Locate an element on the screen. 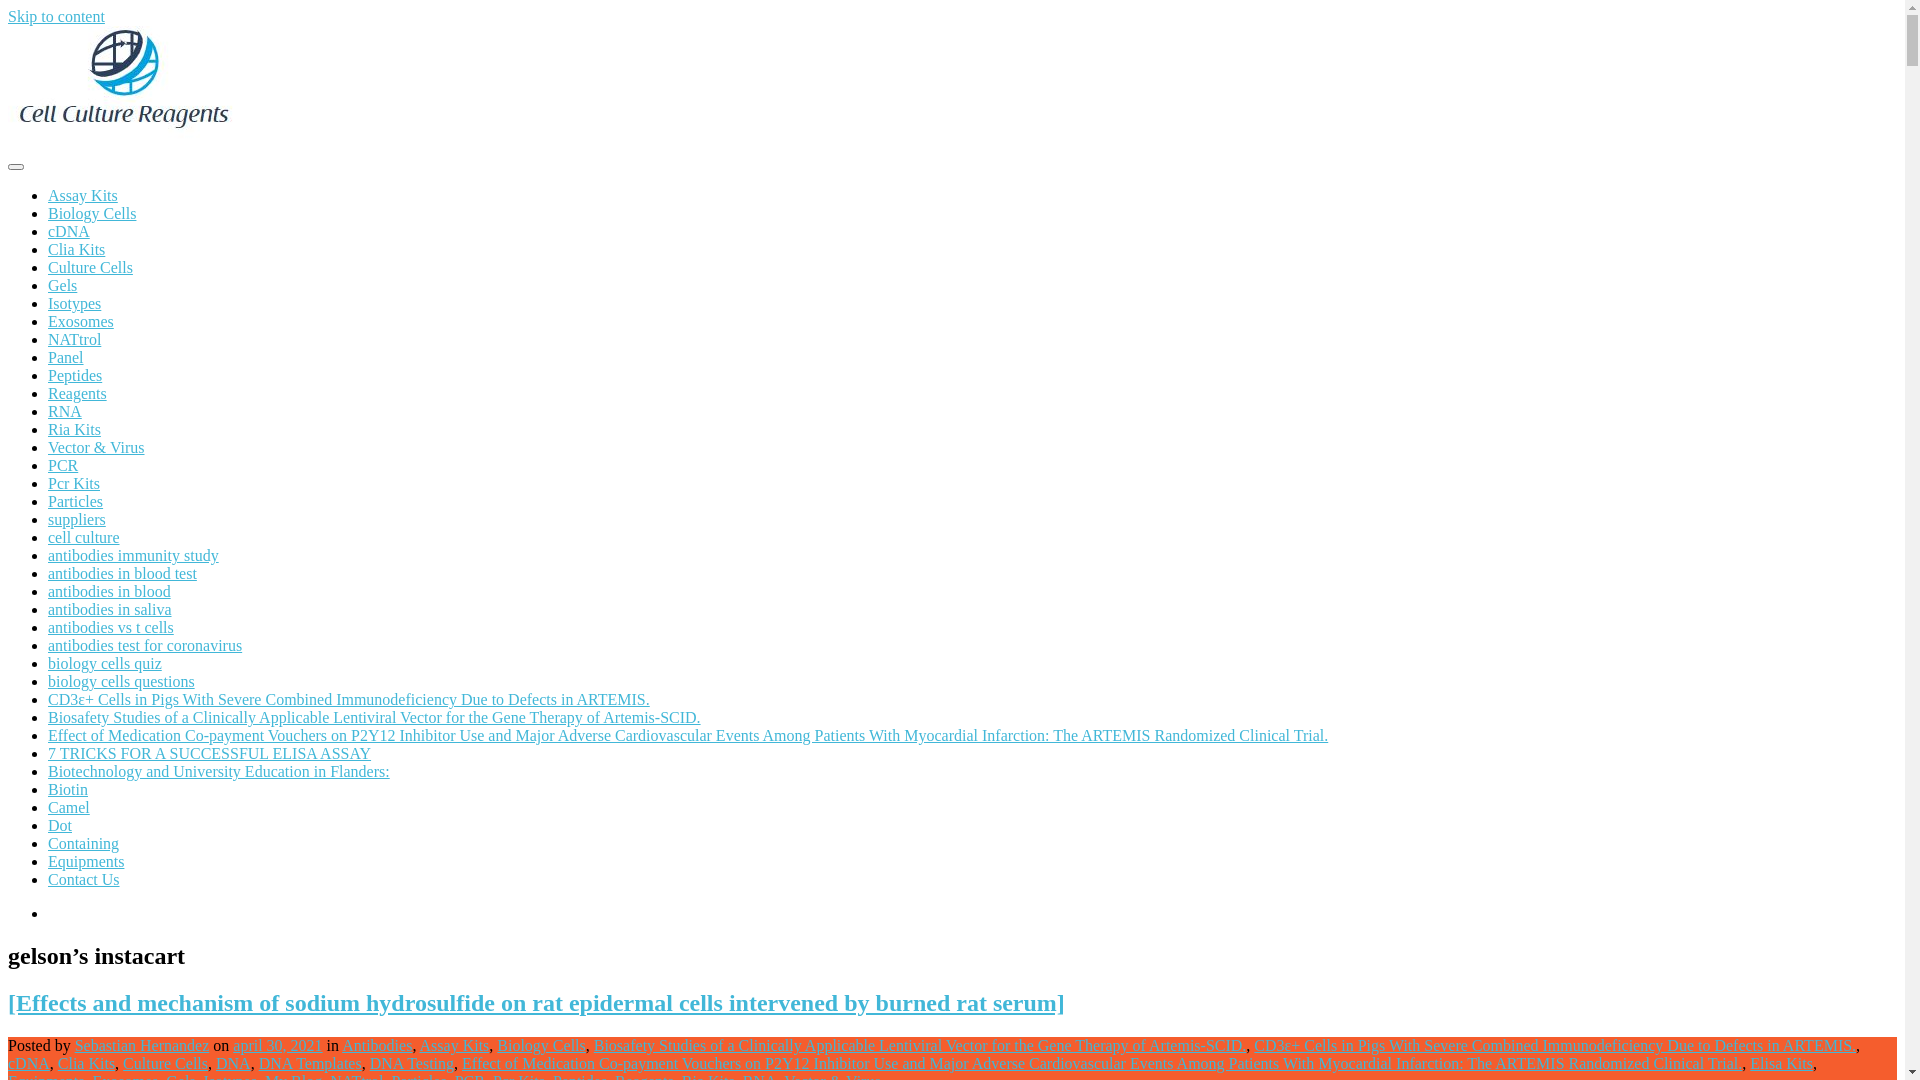  Culture Cells is located at coordinates (90, 268).